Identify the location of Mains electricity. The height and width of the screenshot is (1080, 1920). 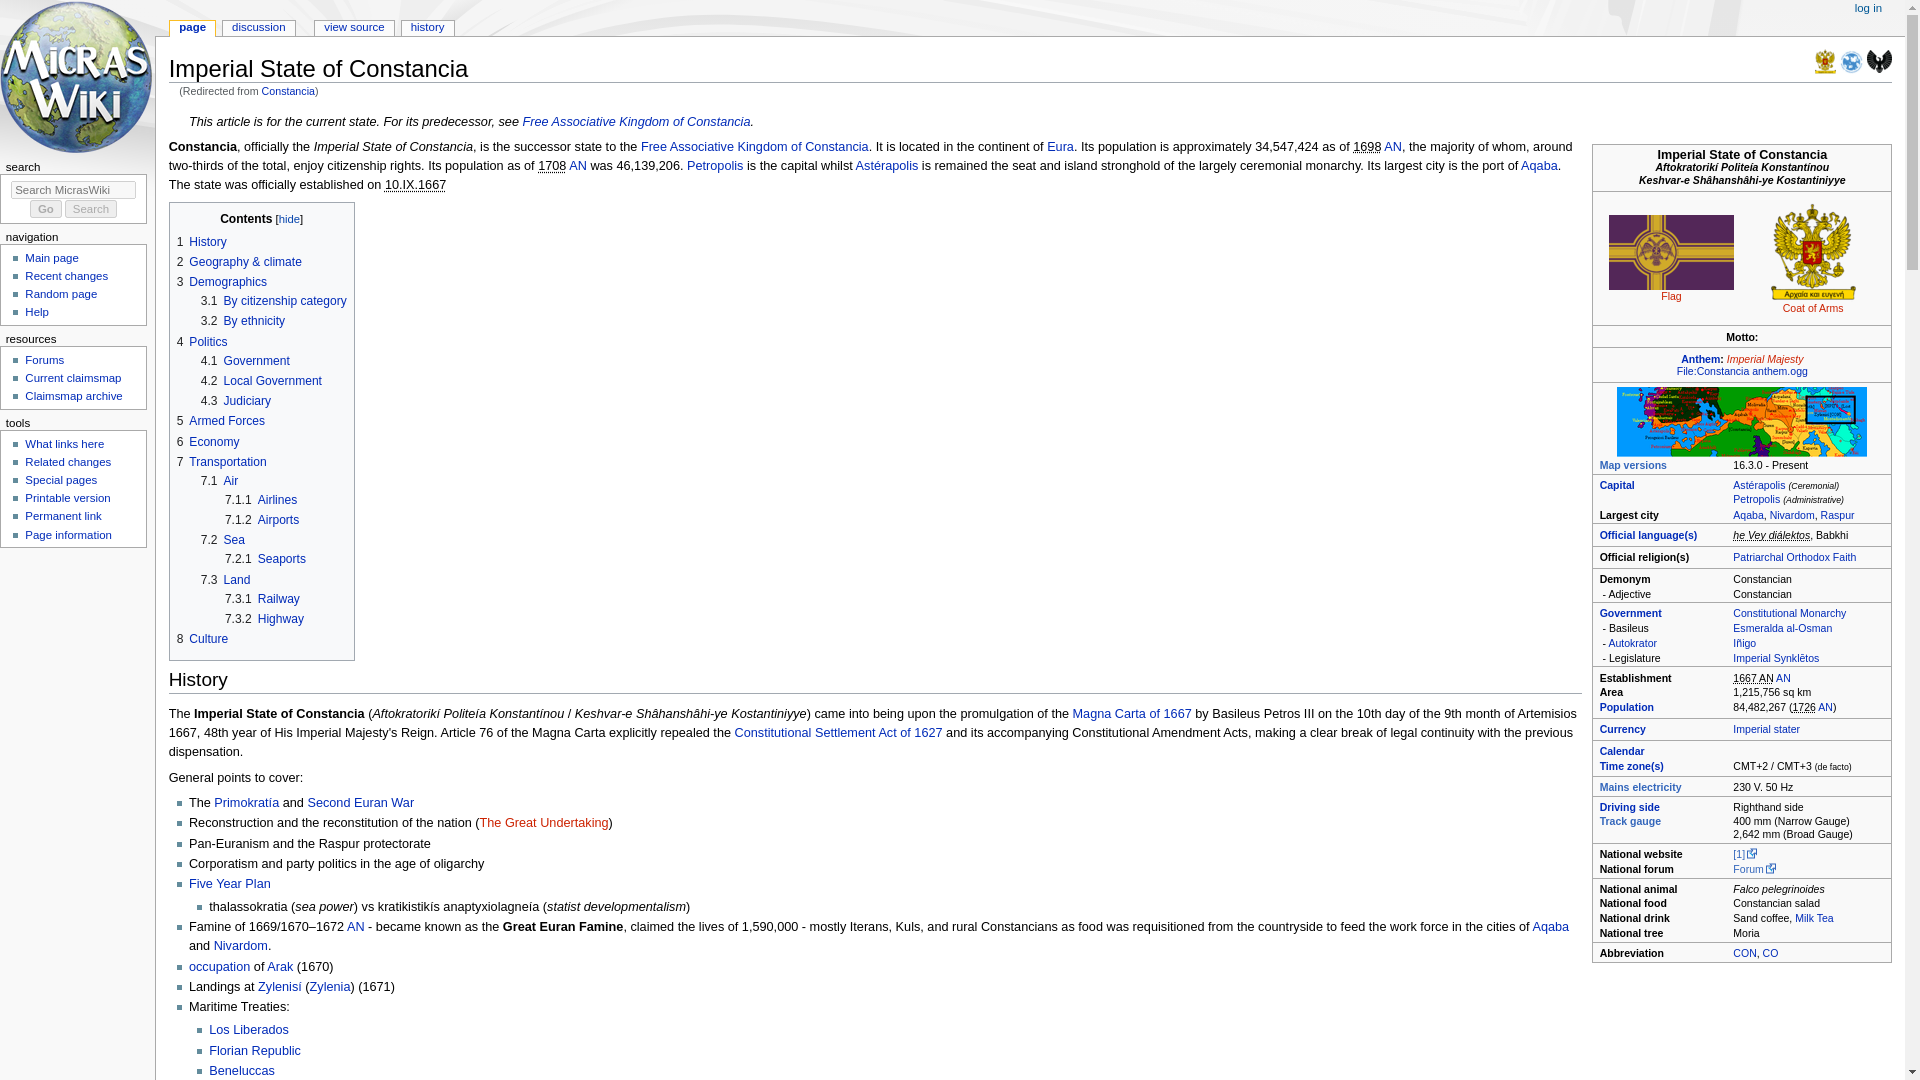
(1640, 786).